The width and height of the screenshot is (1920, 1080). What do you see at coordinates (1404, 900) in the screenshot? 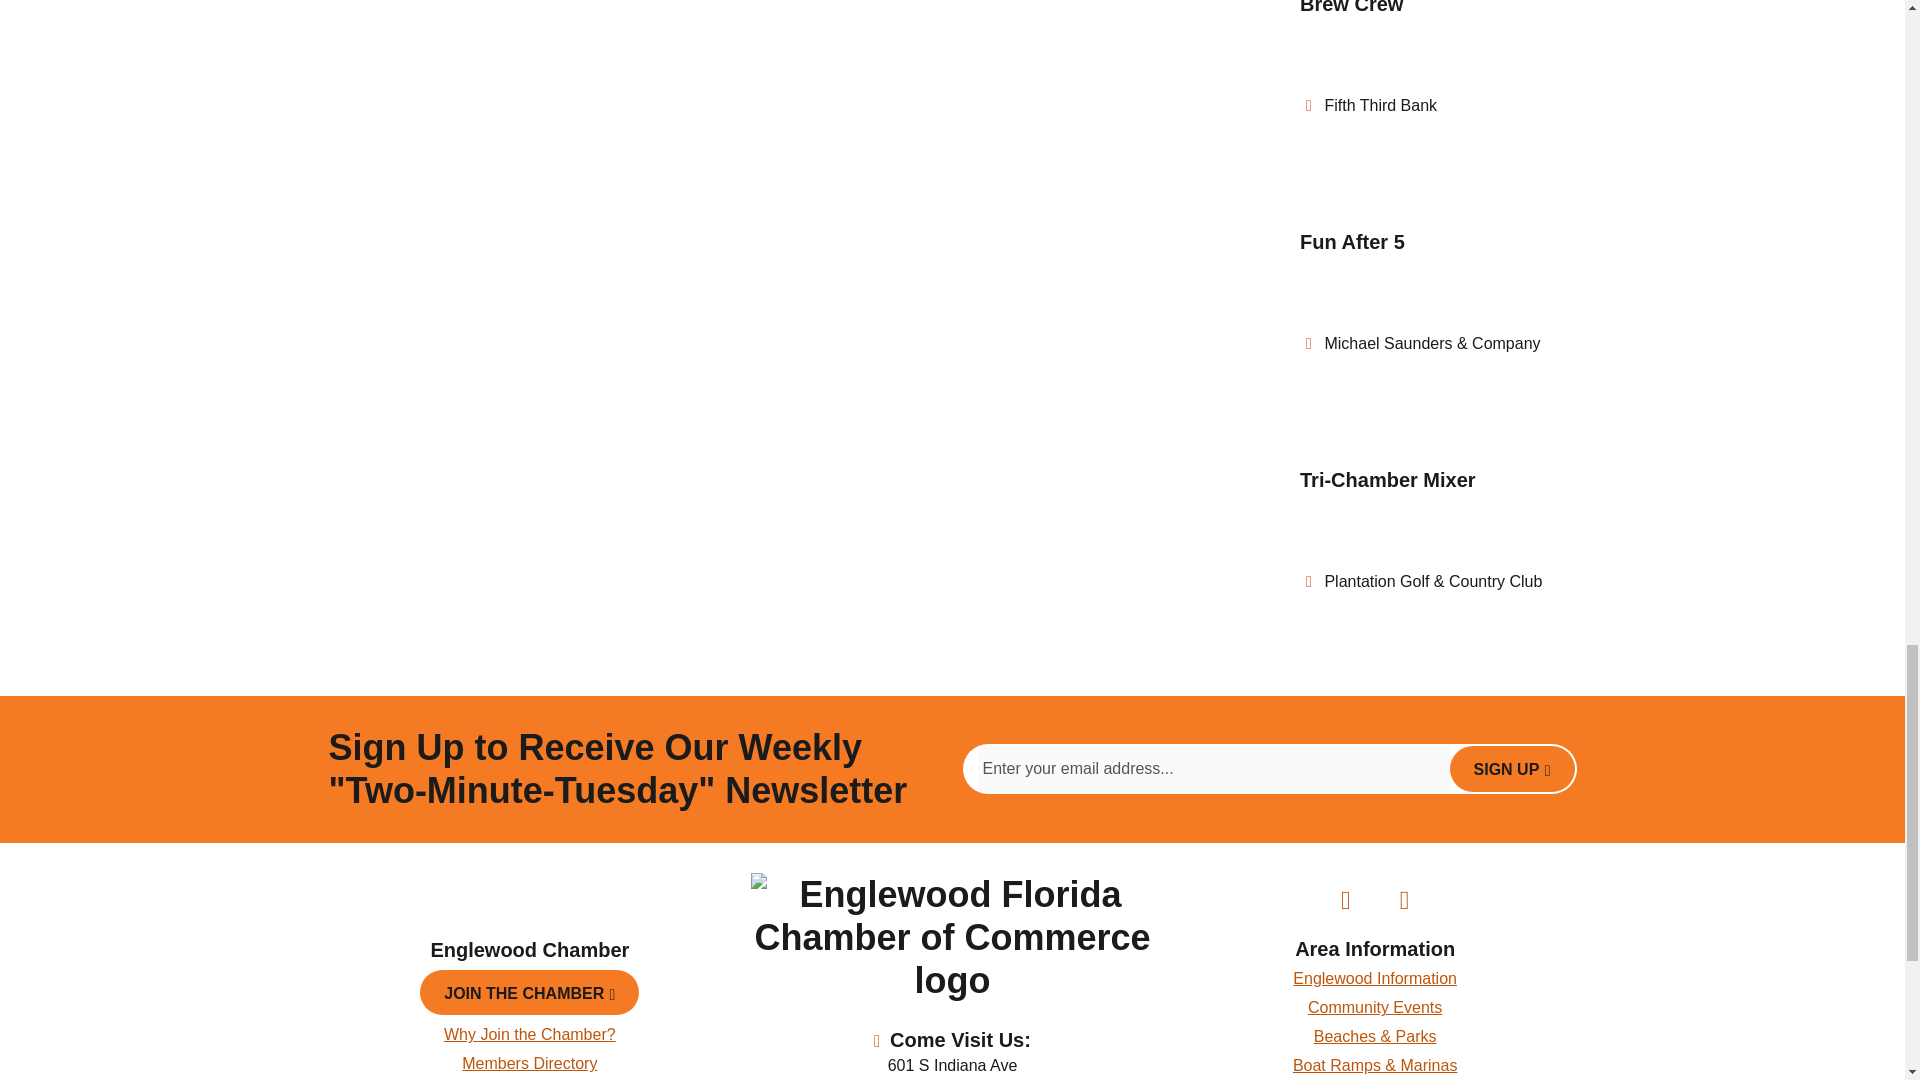
I see `Instagram` at bounding box center [1404, 900].